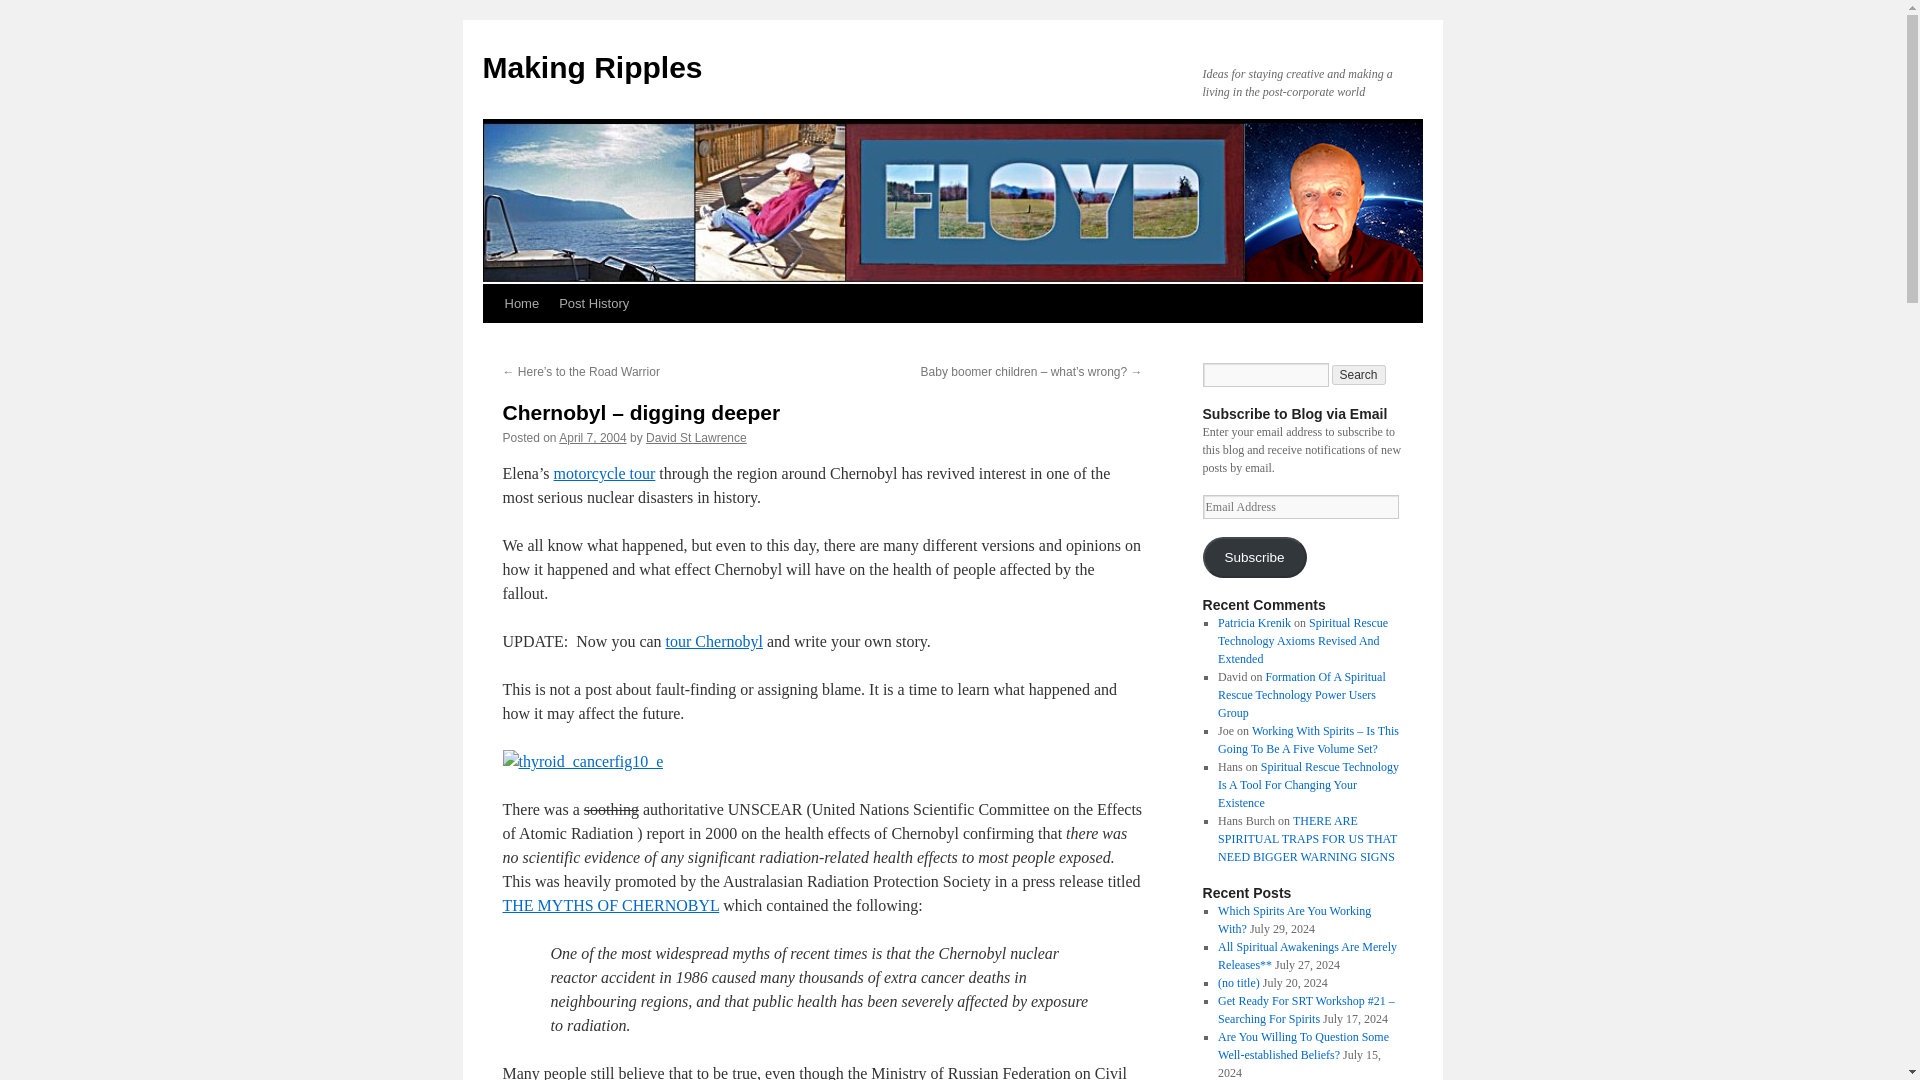 The image size is (1920, 1080). Describe the element at coordinates (592, 437) in the screenshot. I see `April 7, 2004` at that location.